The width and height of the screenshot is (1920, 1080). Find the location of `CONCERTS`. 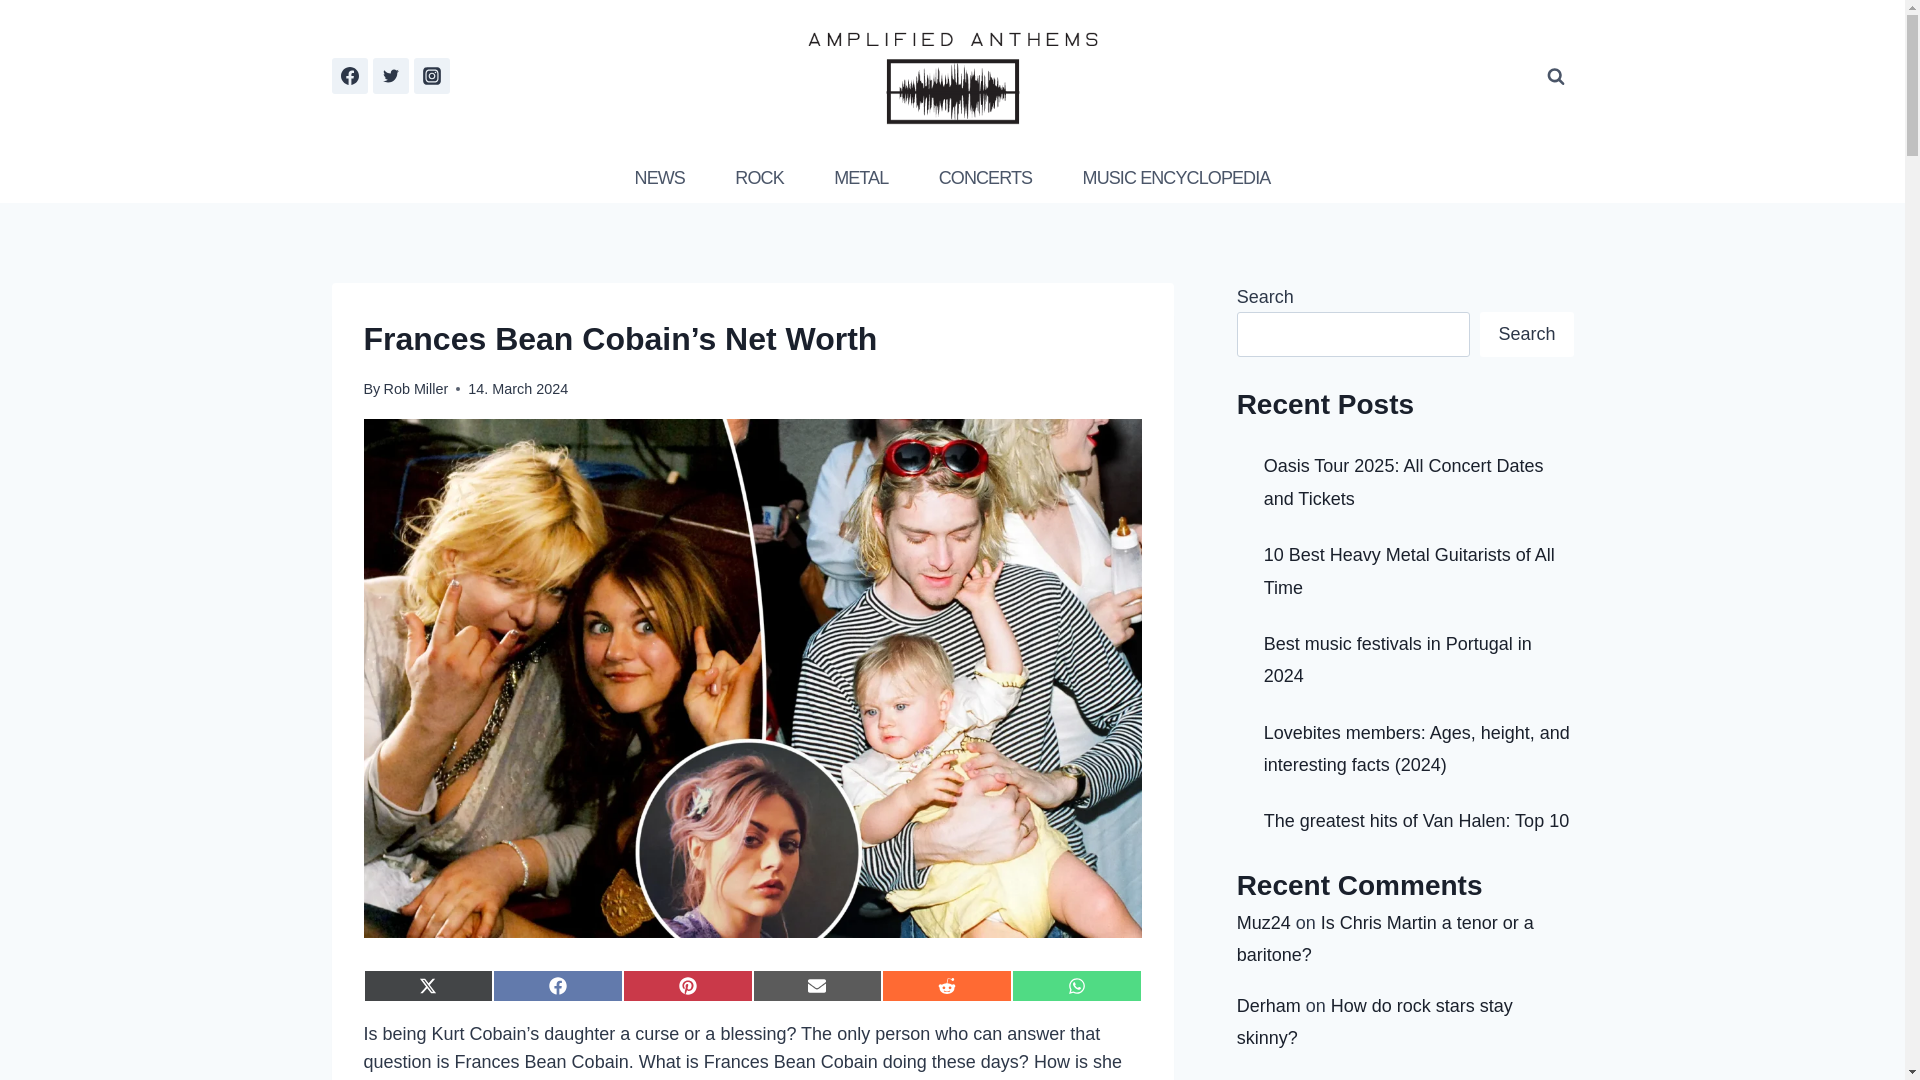

CONCERTS is located at coordinates (985, 178).